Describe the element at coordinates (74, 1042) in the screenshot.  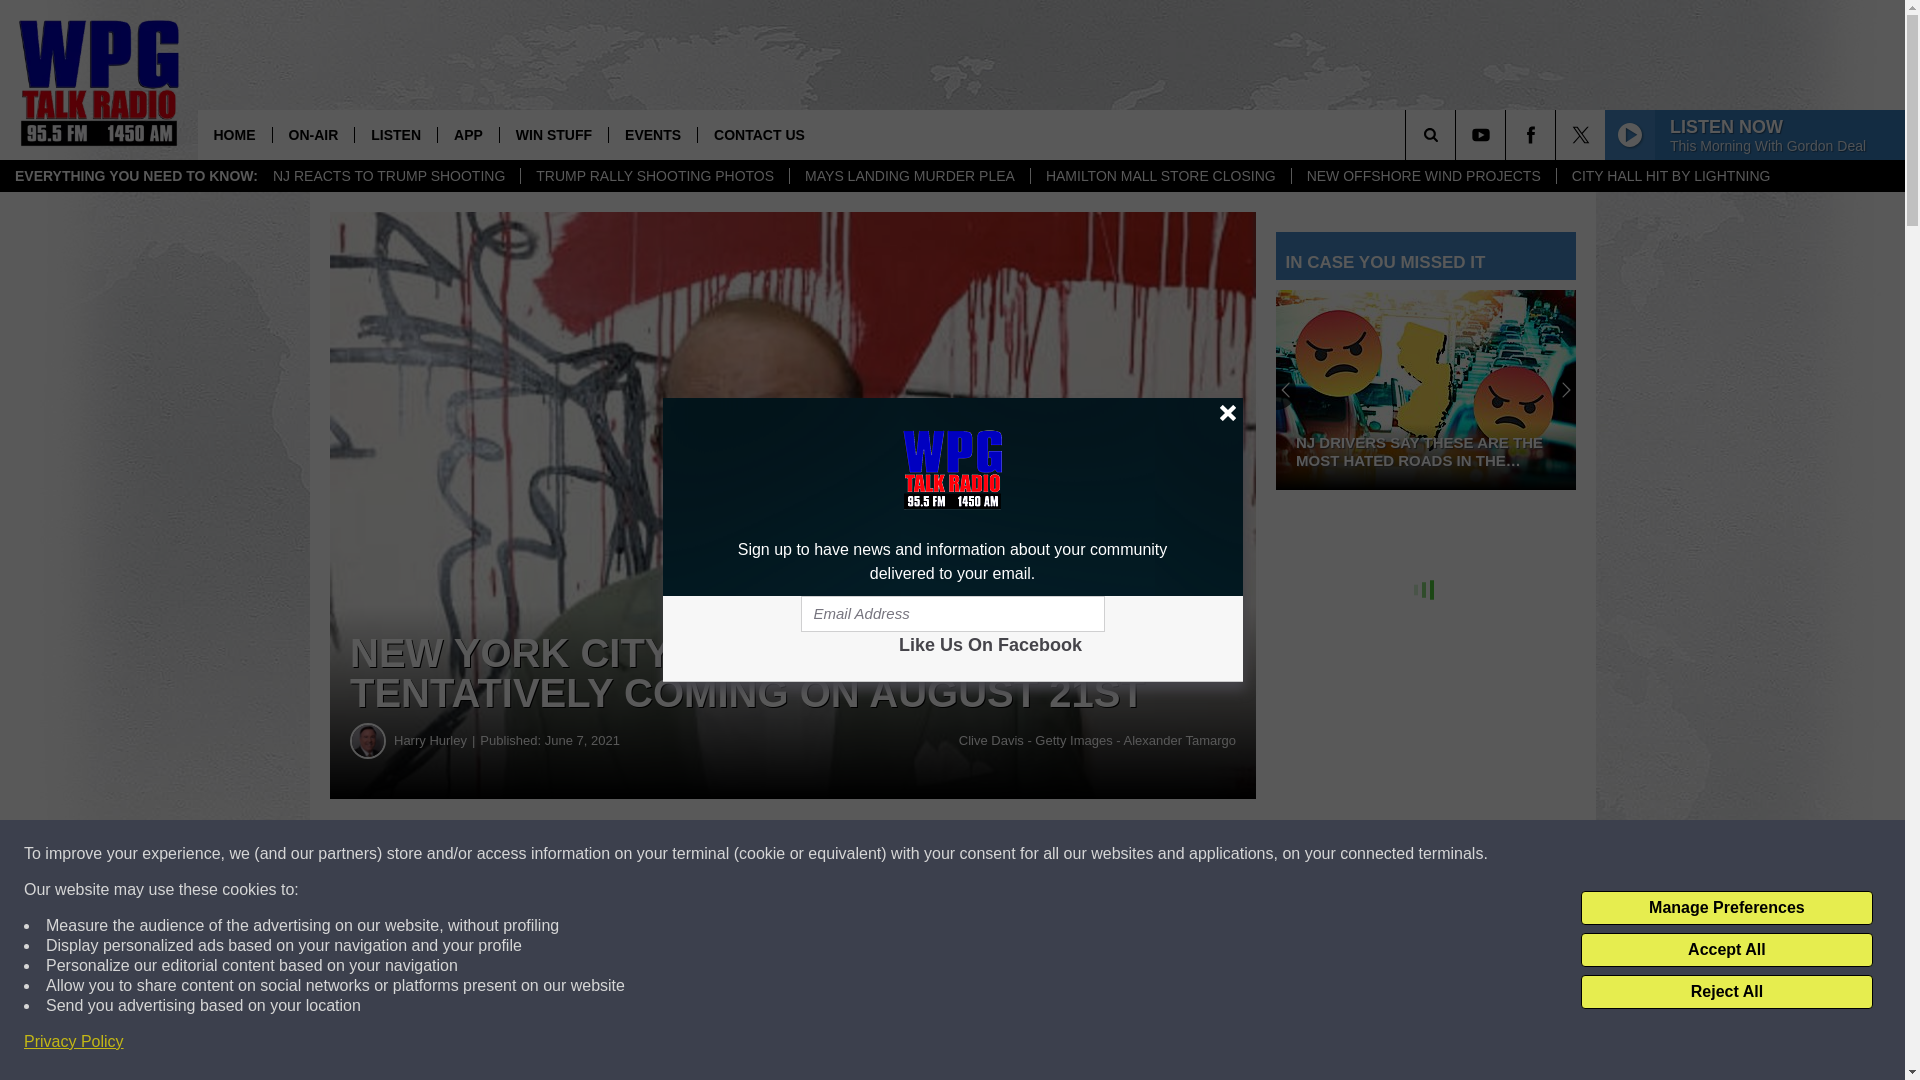
I see `Privacy Policy` at that location.